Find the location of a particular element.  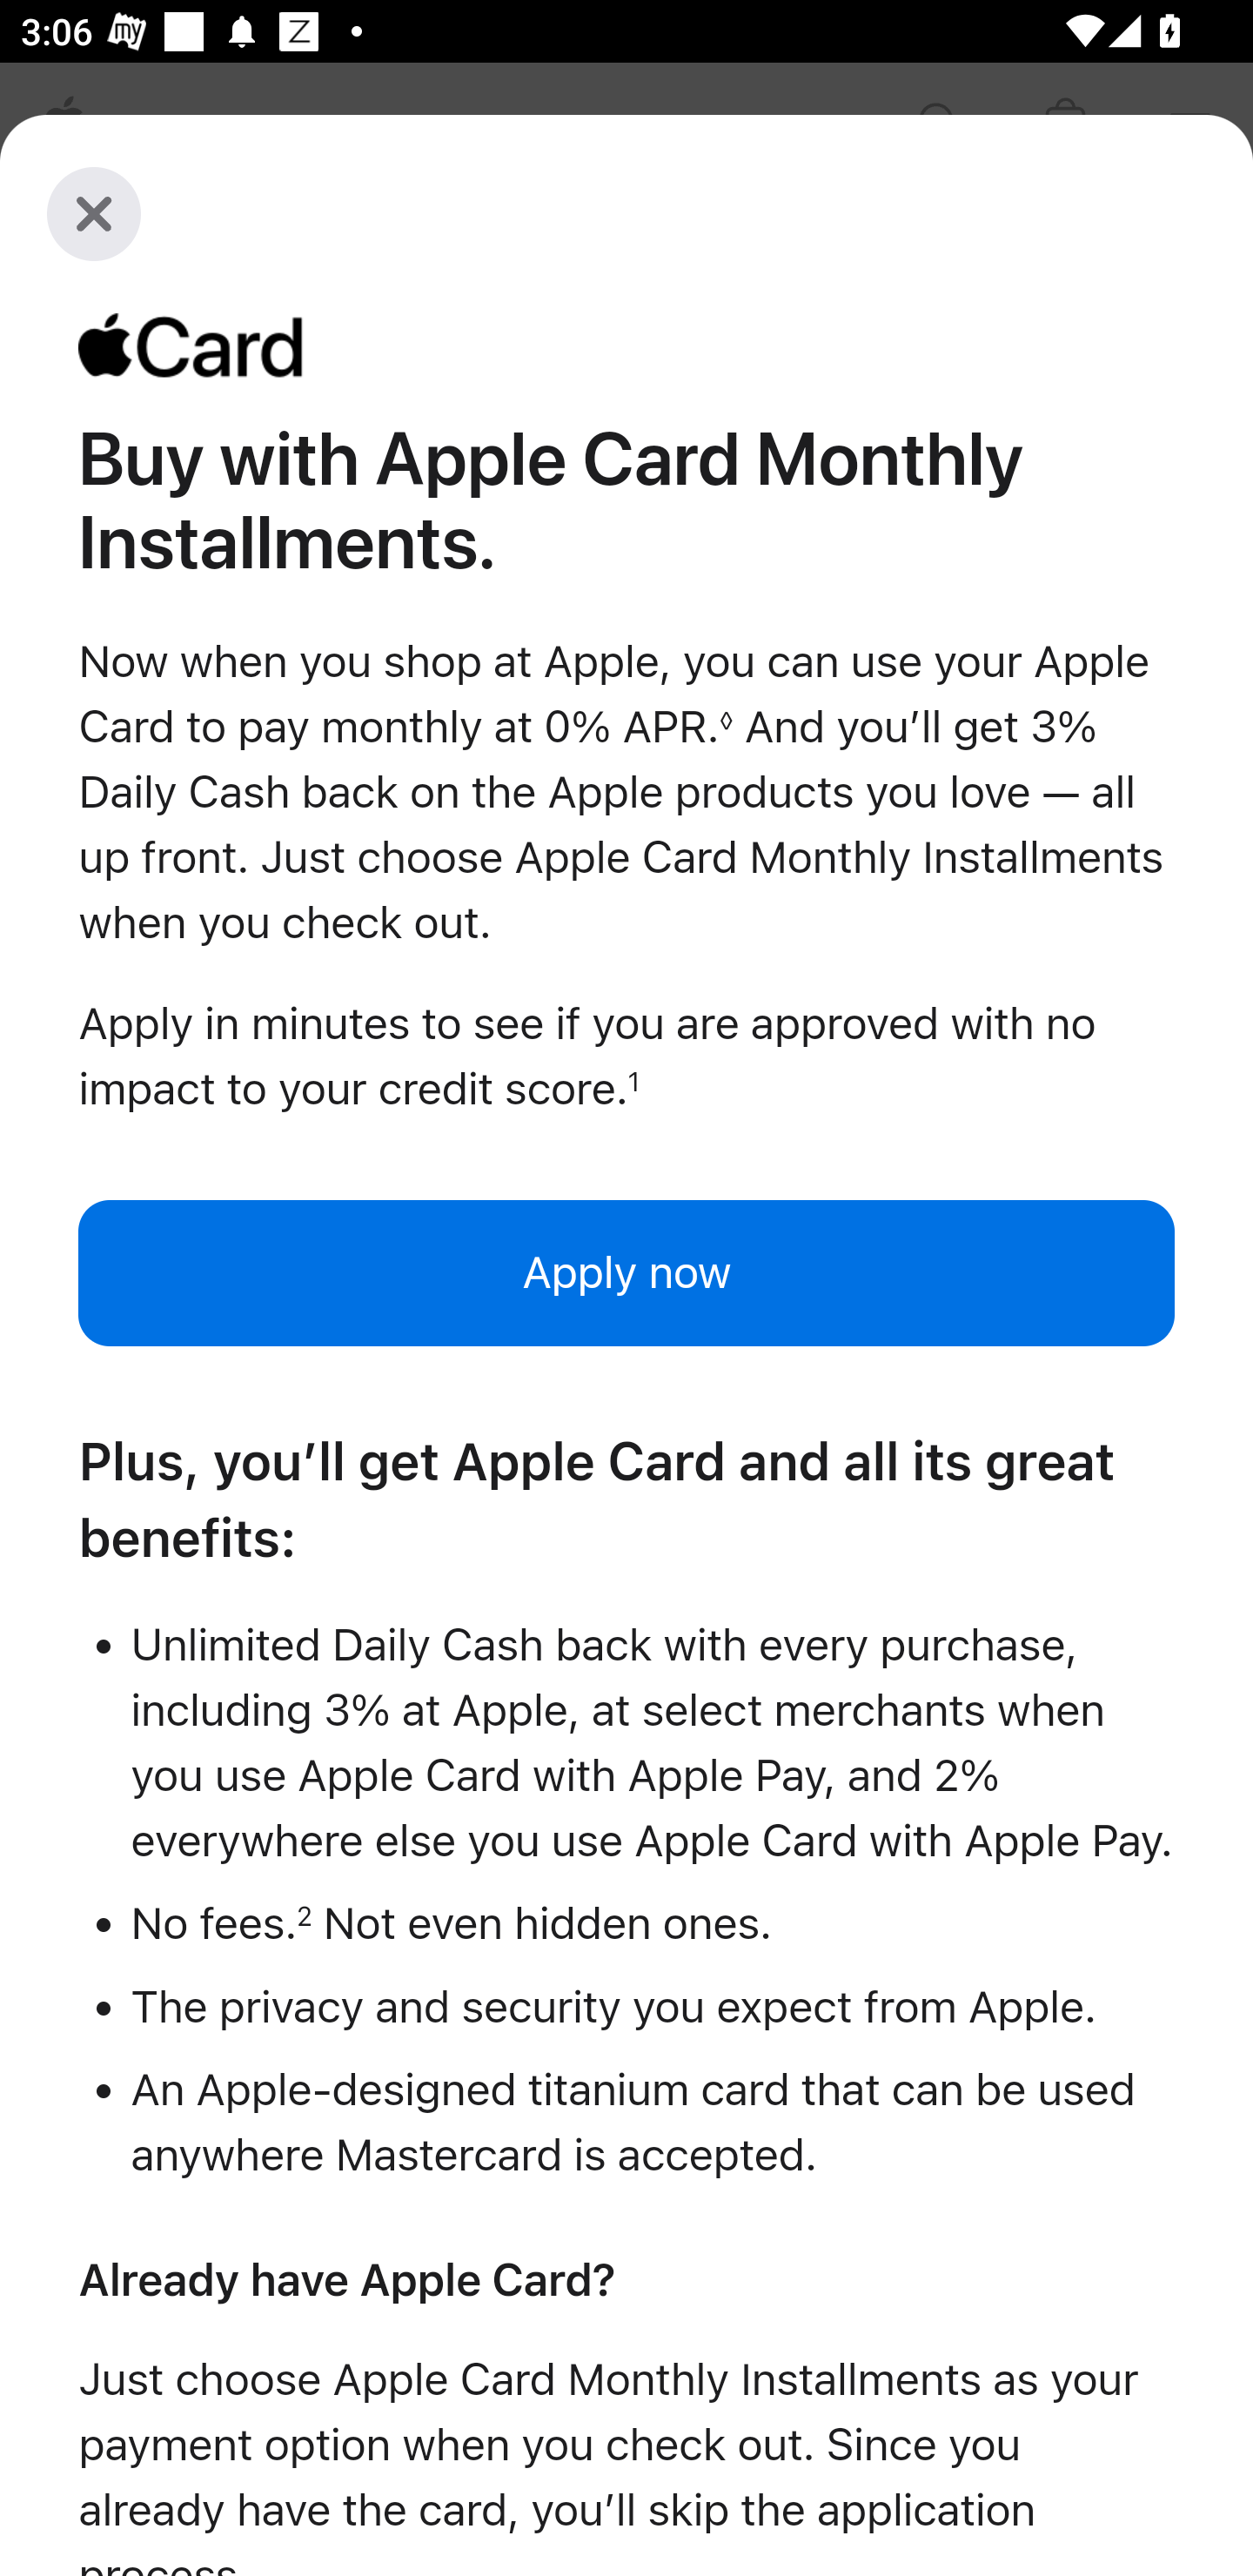

Apply now is located at coordinates (626, 1272).